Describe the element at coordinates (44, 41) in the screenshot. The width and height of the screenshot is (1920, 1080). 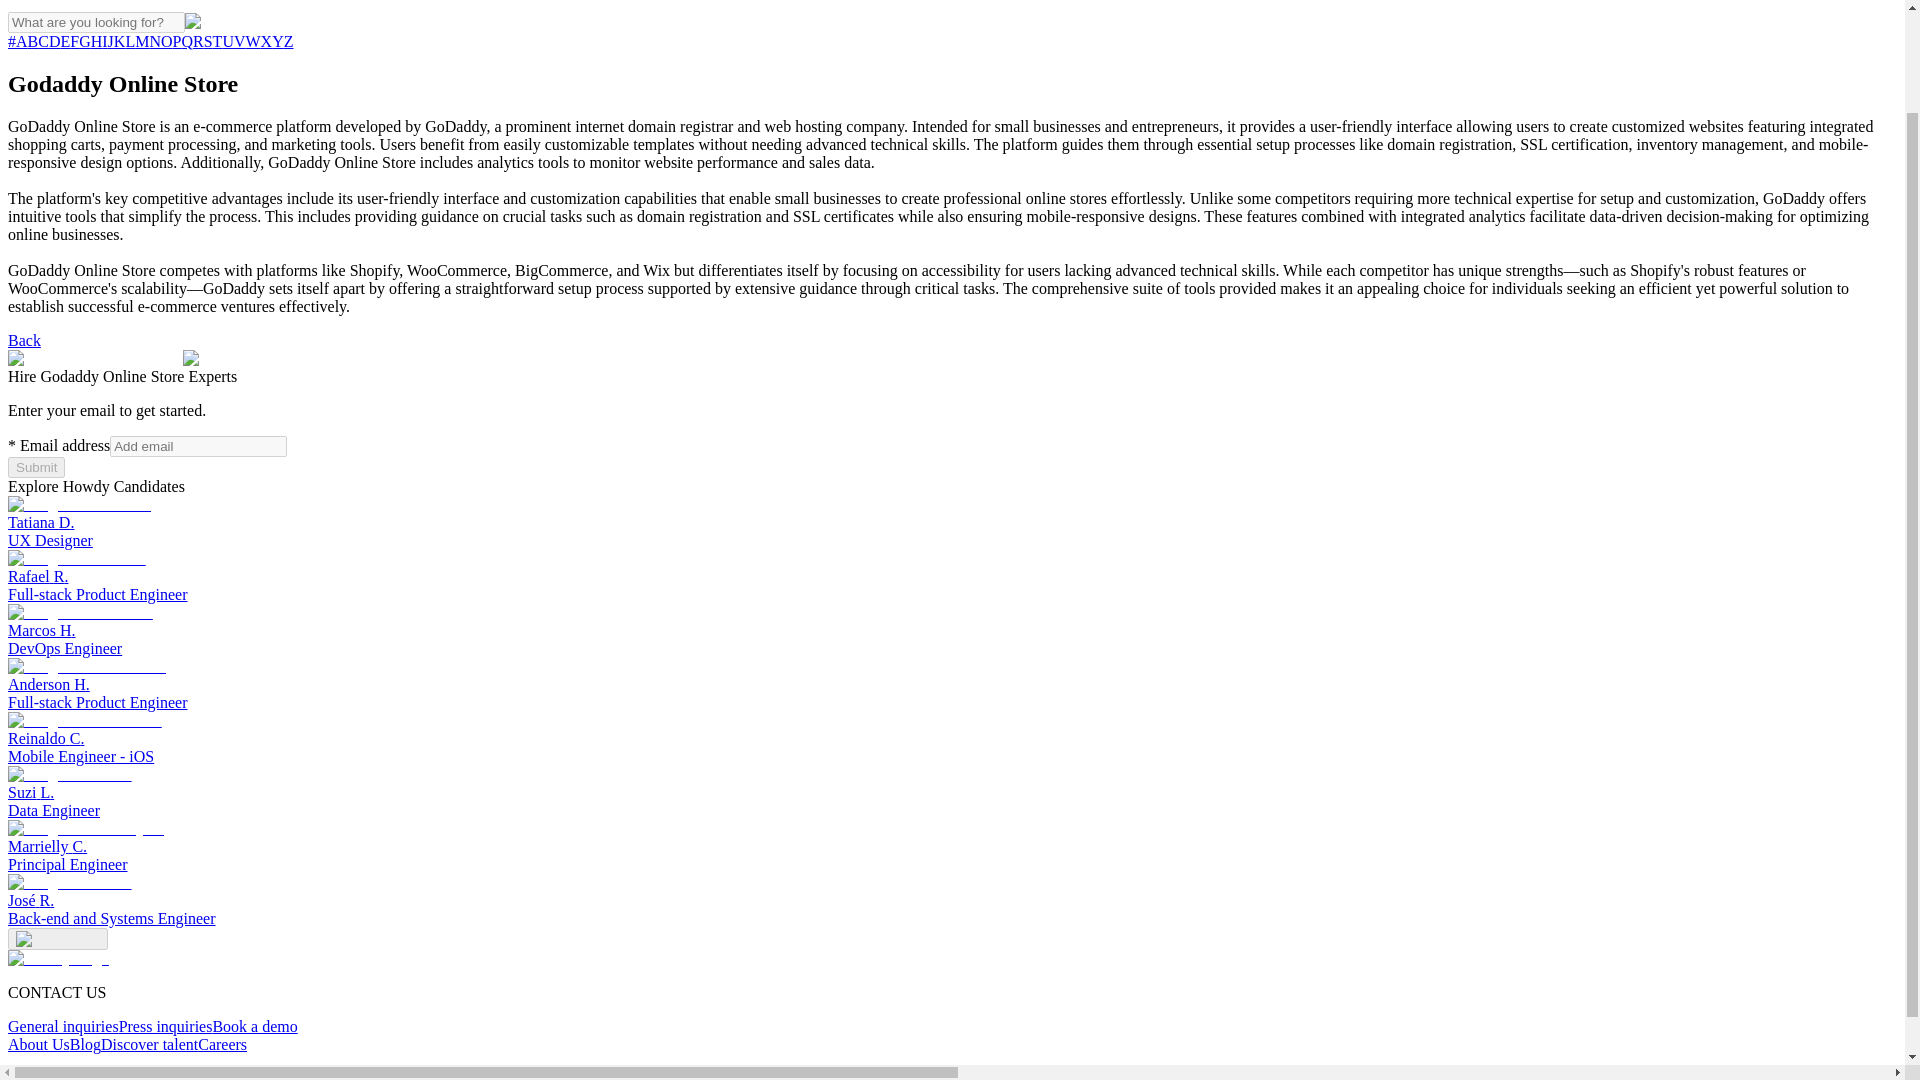
I see `L` at that location.